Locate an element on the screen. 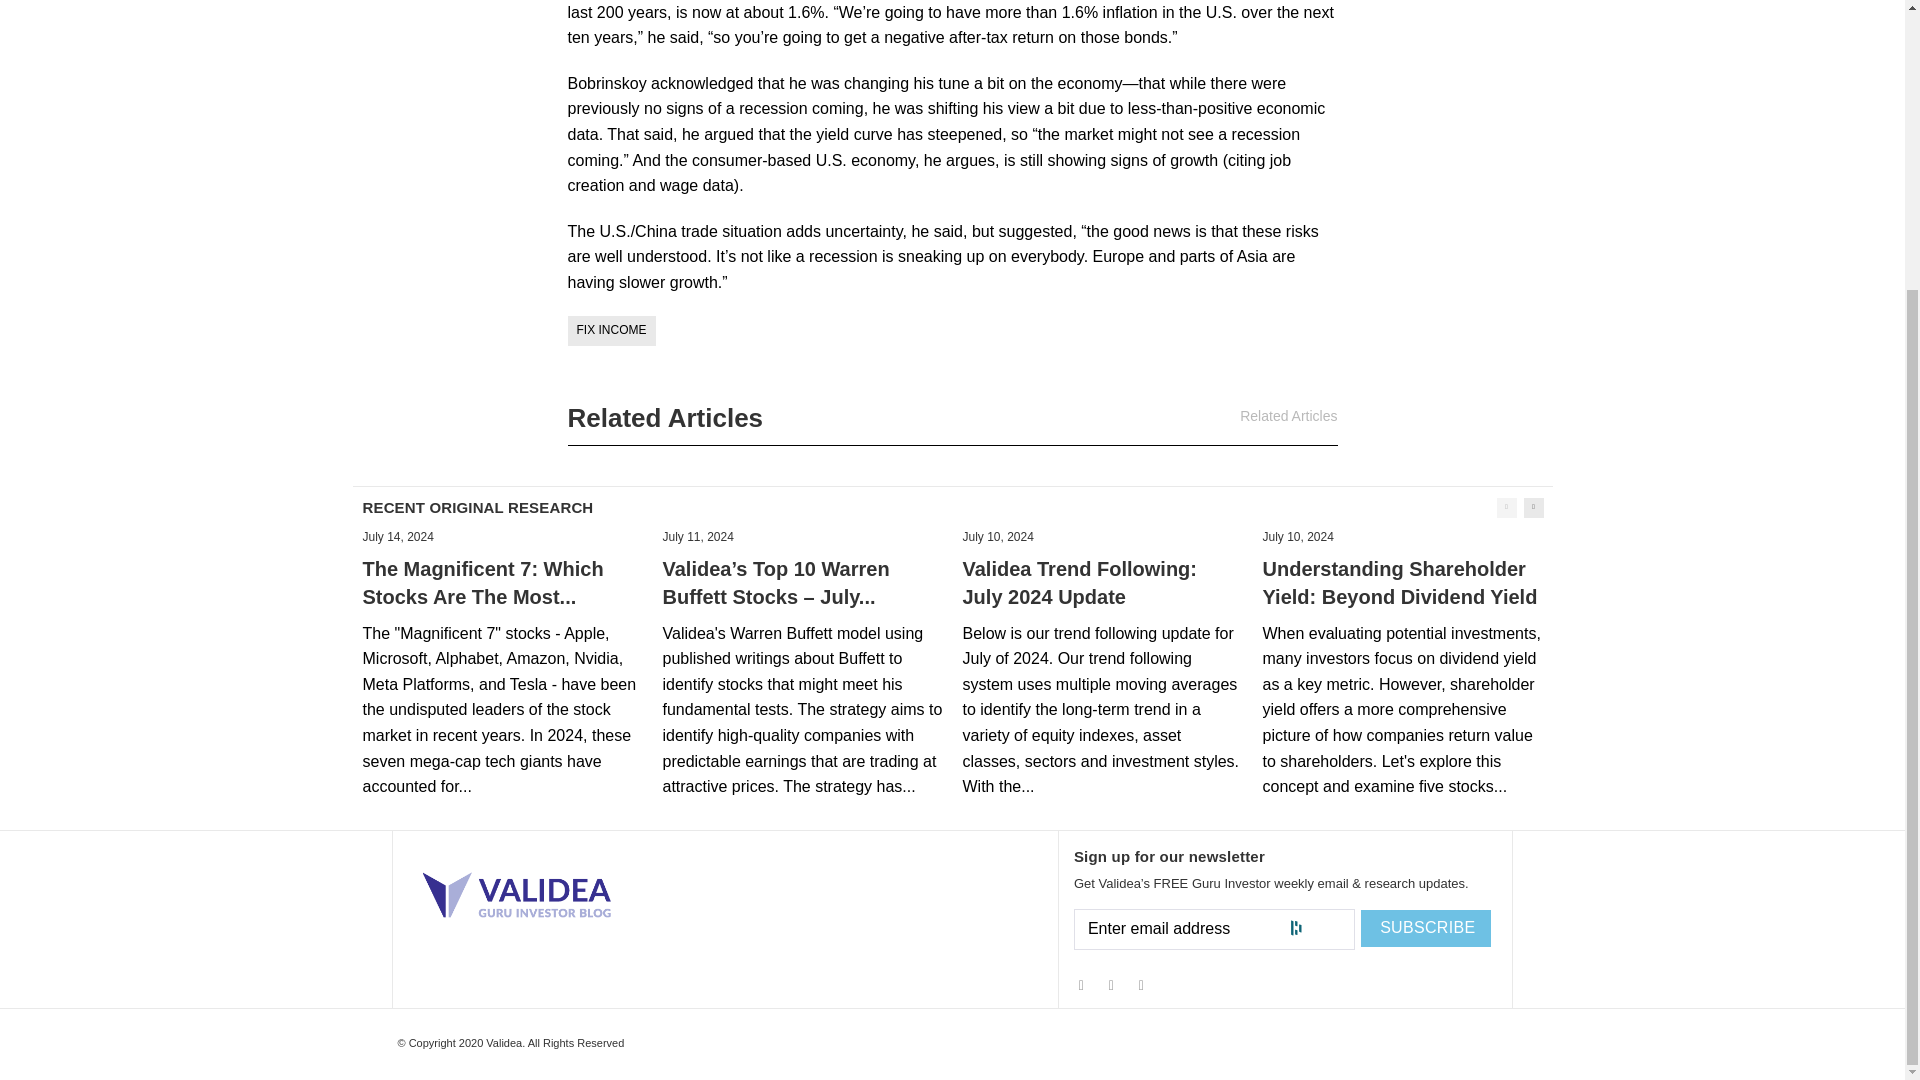  FIX INCOME is located at coordinates (612, 330).